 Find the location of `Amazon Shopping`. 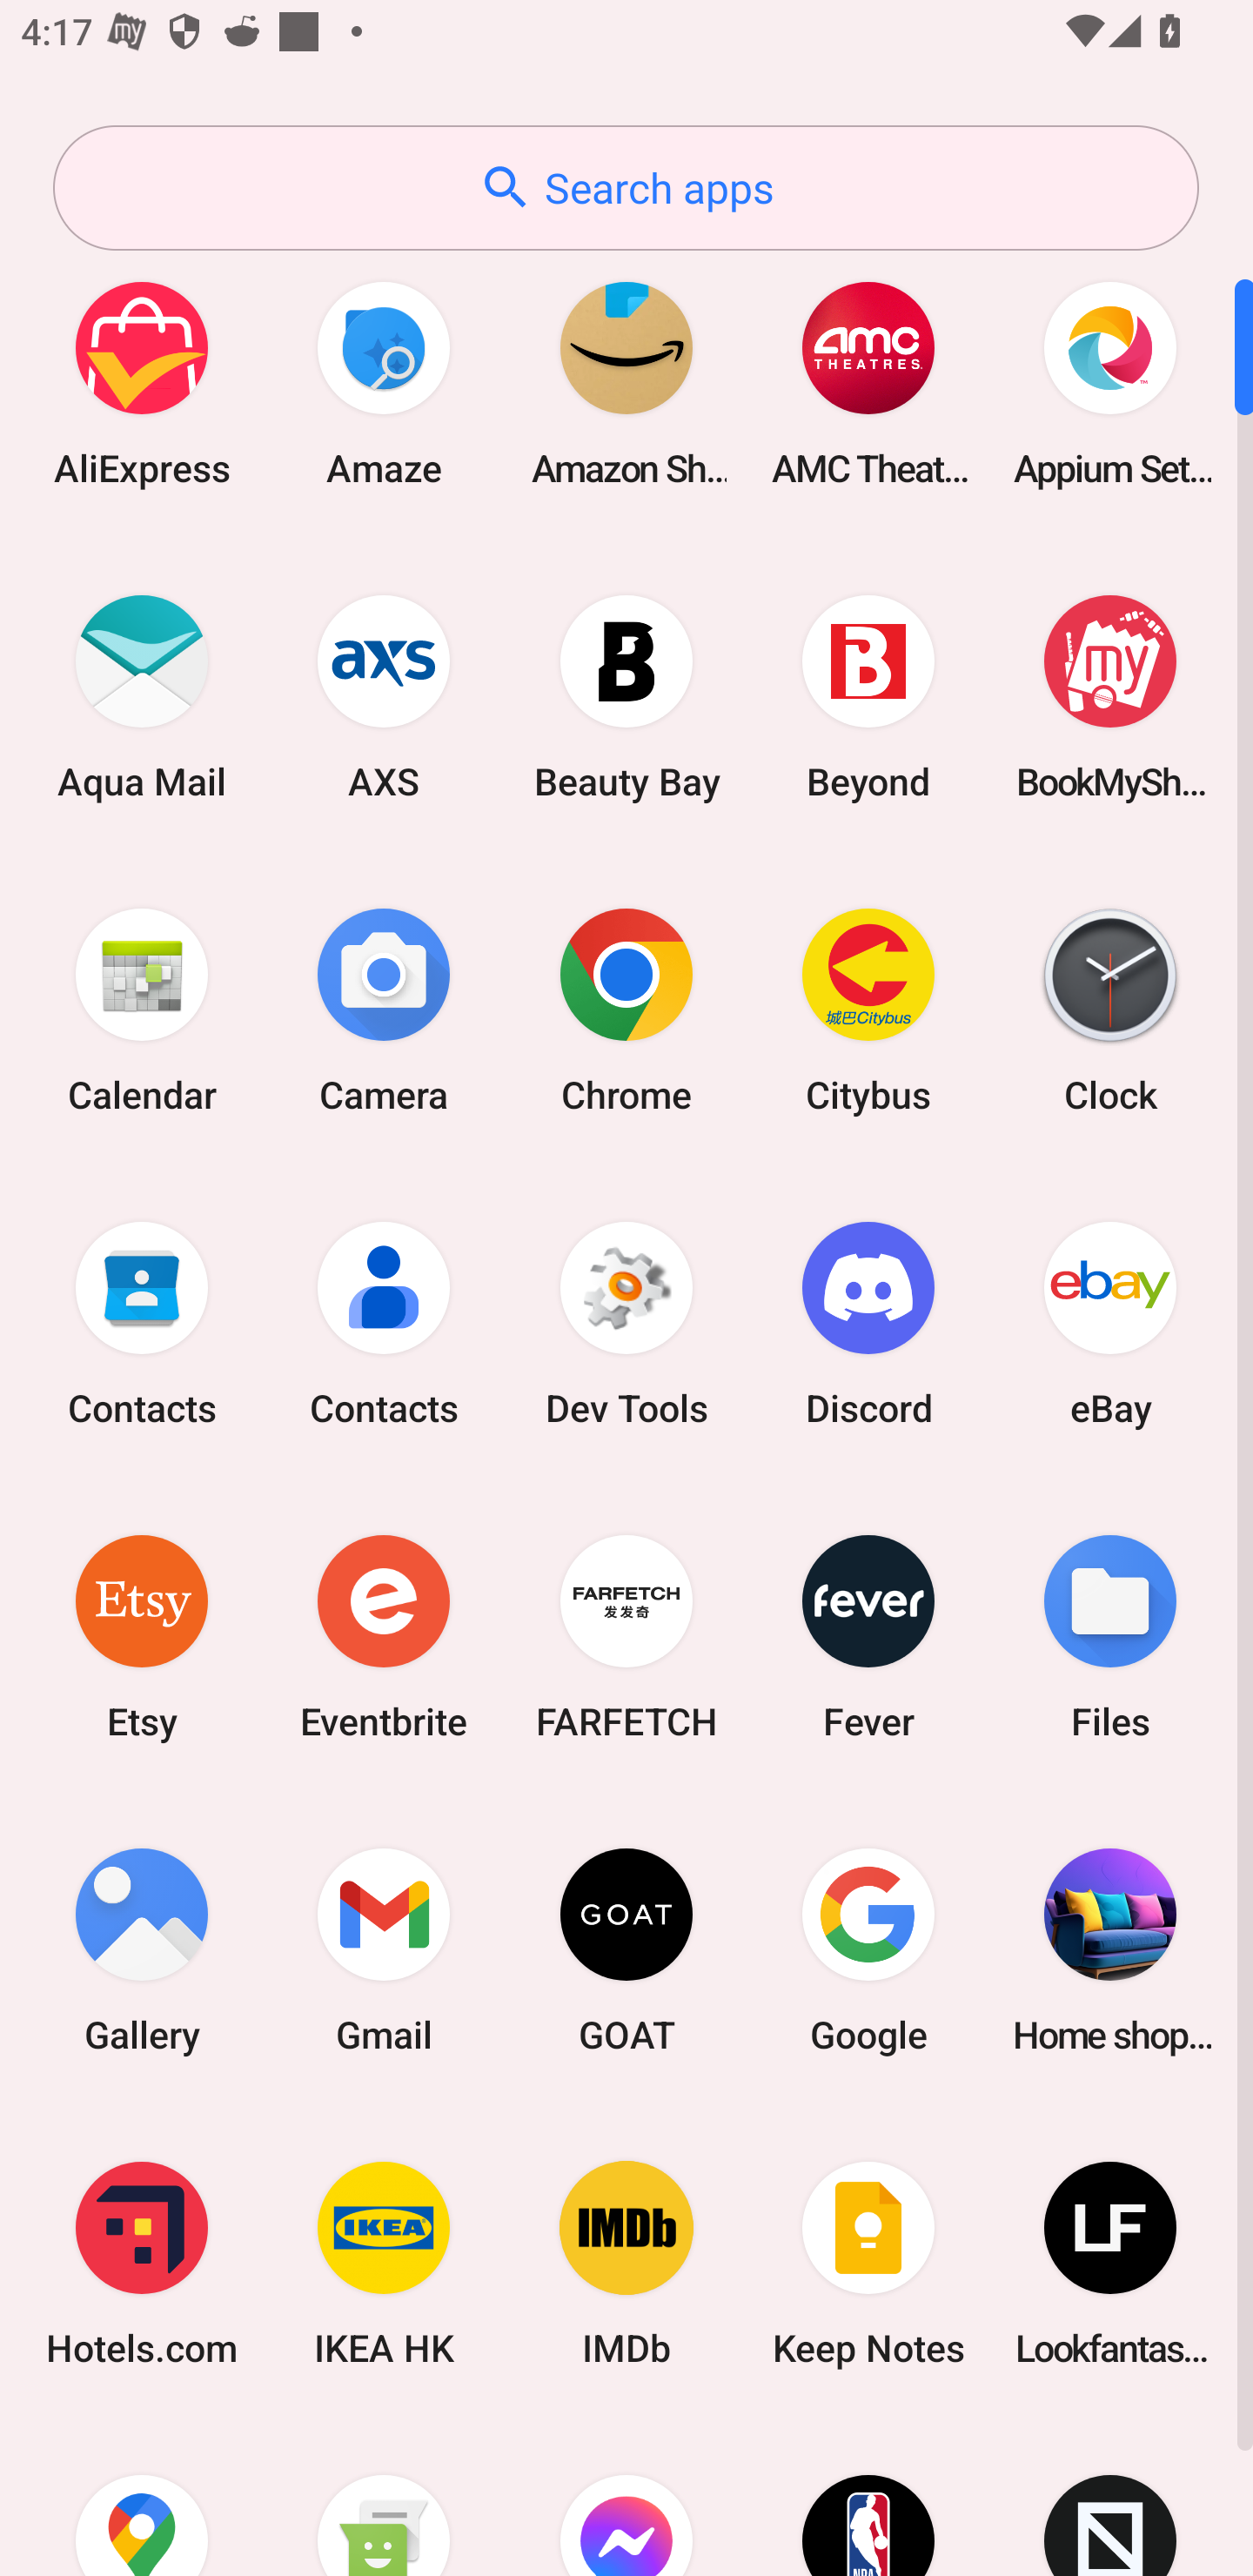

Amazon Shopping is located at coordinates (626, 383).